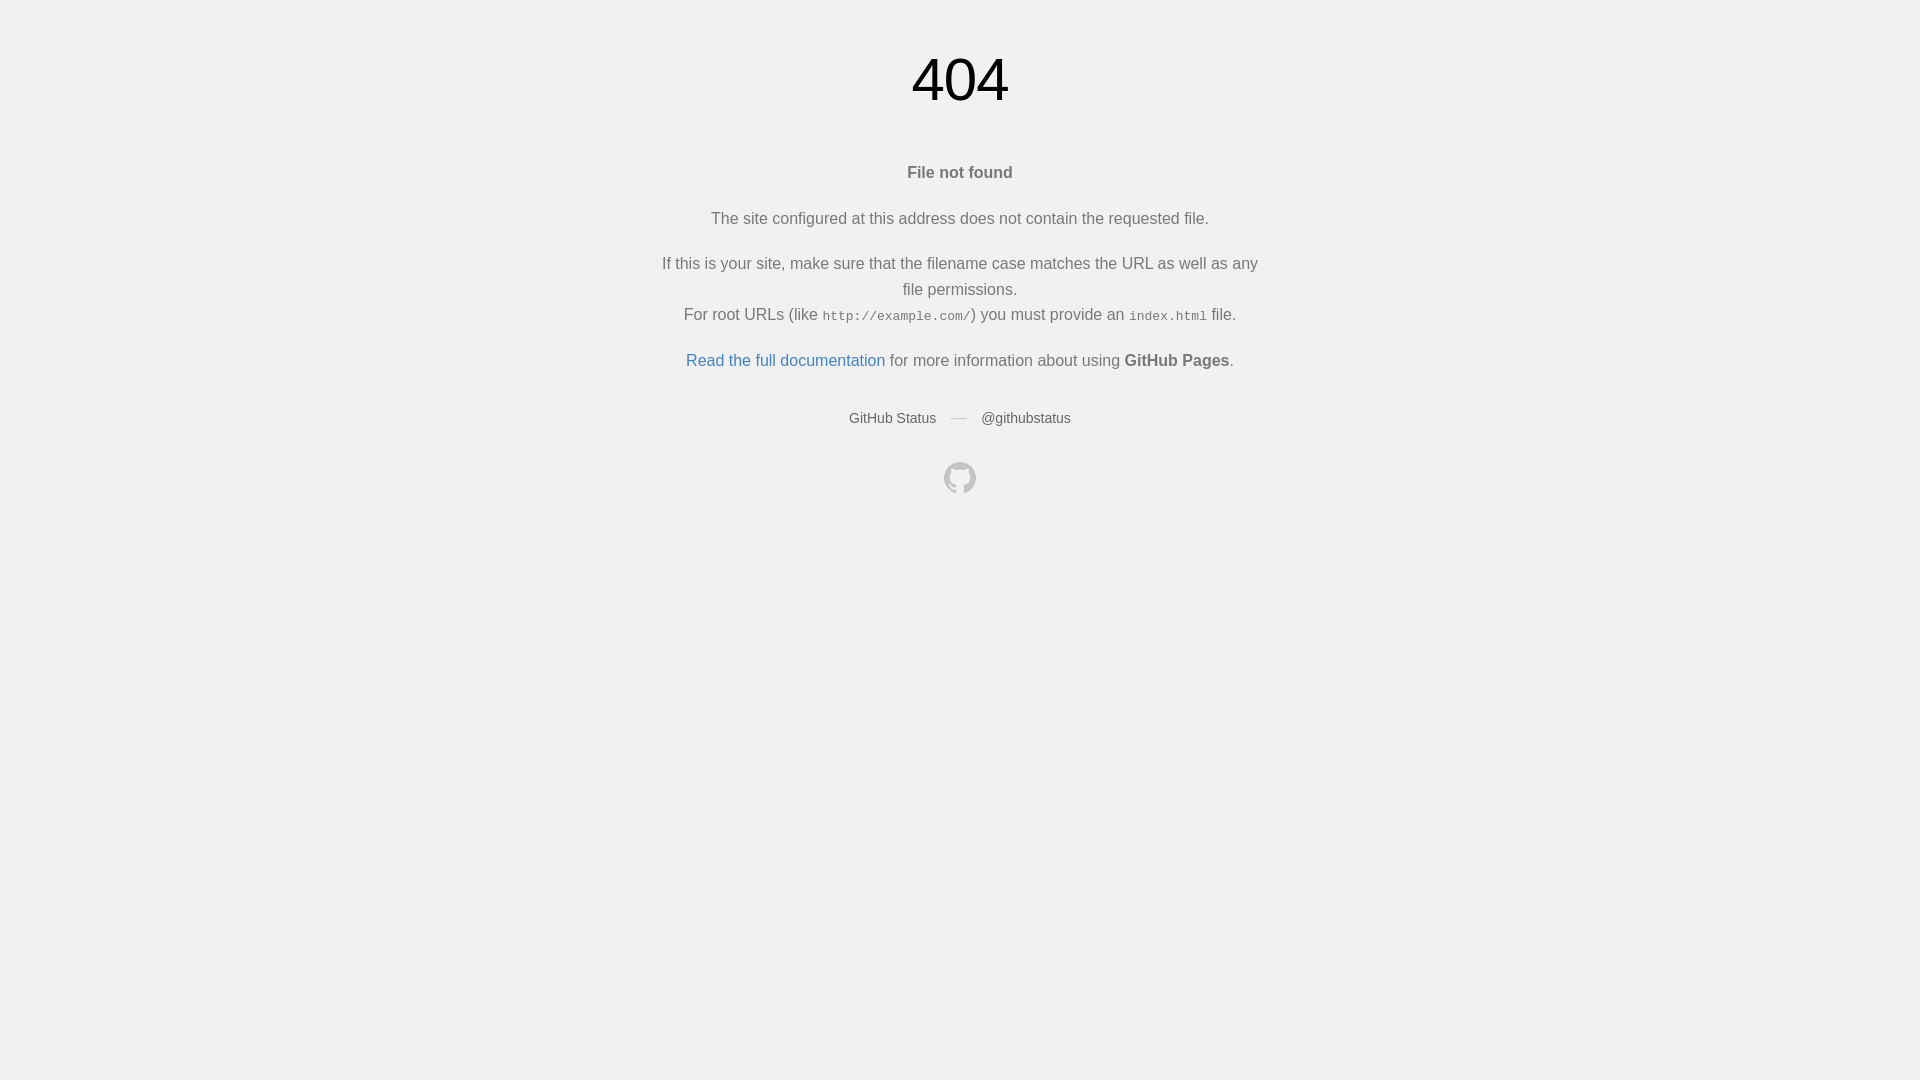 This screenshot has width=1920, height=1080. What do you see at coordinates (786, 360) in the screenshot?
I see `Read the full documentation` at bounding box center [786, 360].